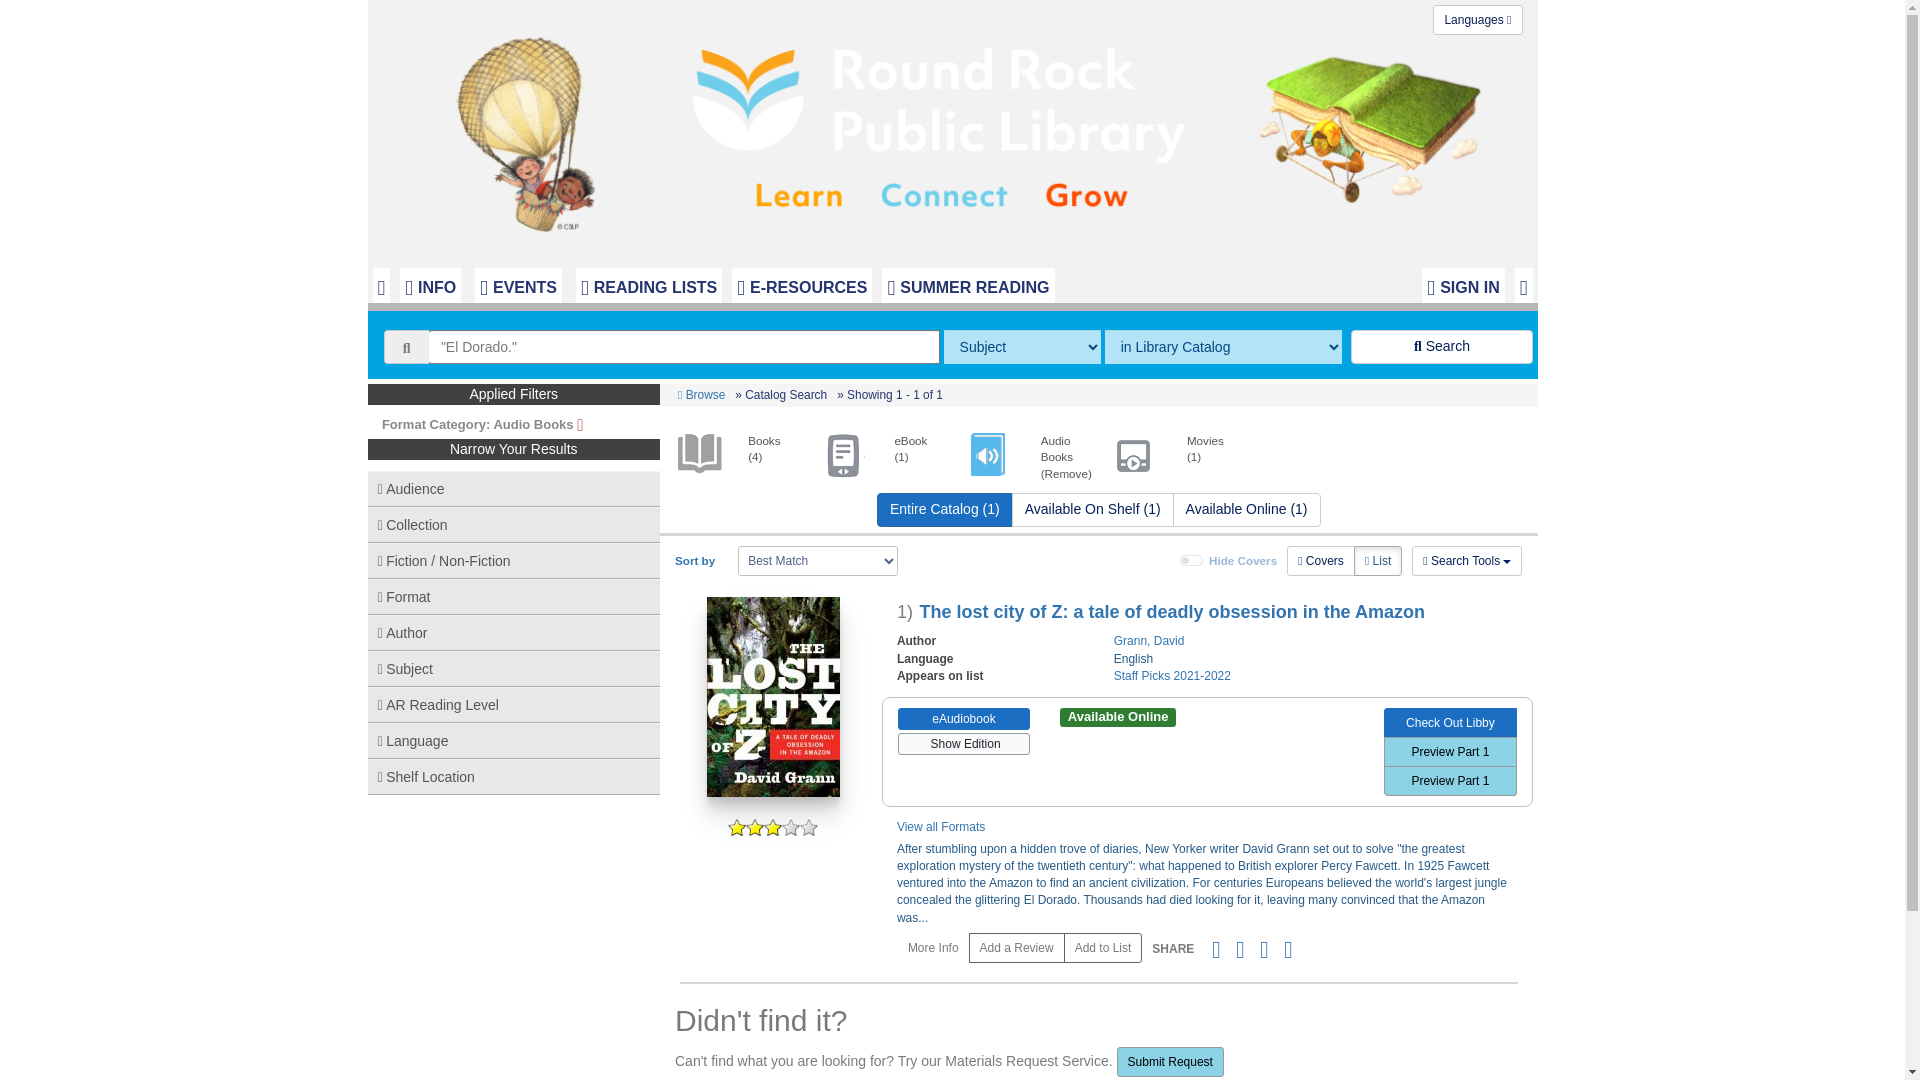 The height and width of the screenshot is (1080, 1920). What do you see at coordinates (684, 346) in the screenshot?
I see `"El Dorado."` at bounding box center [684, 346].